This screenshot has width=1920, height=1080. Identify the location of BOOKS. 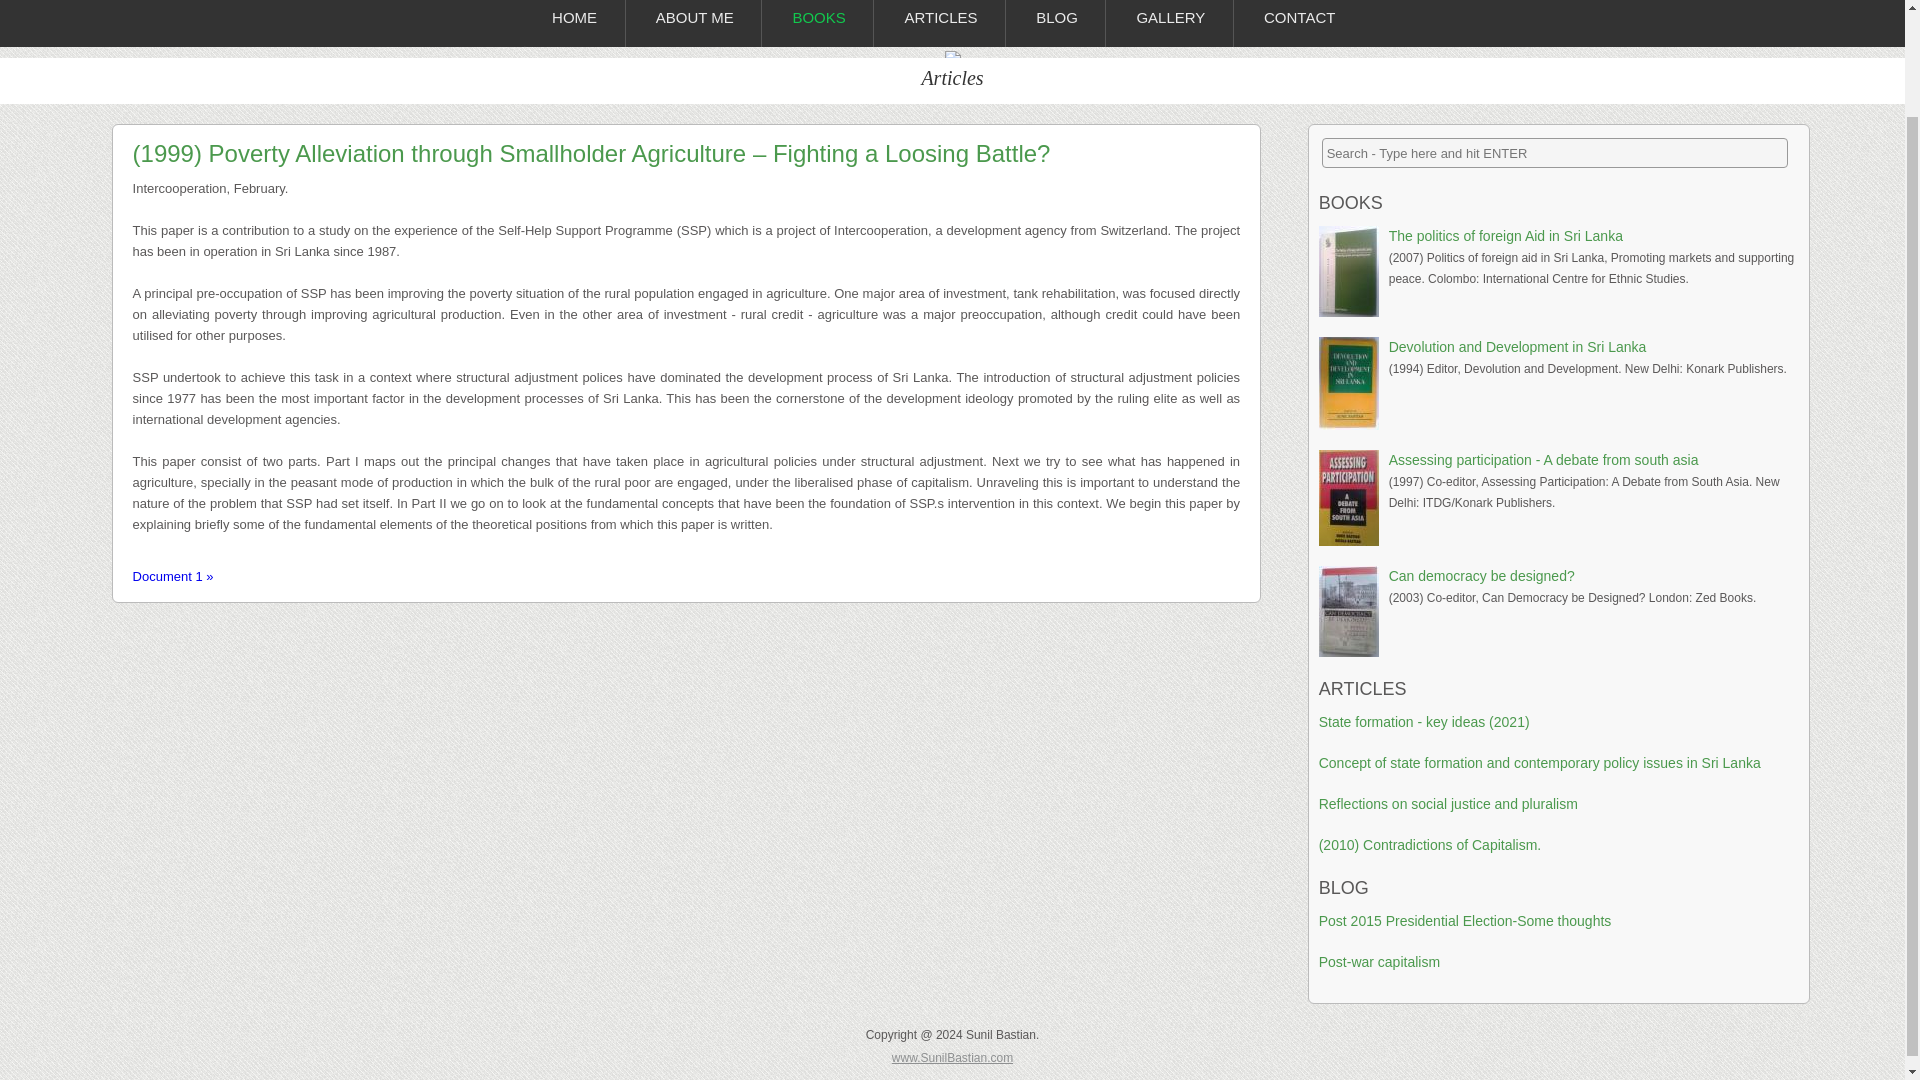
(818, 24).